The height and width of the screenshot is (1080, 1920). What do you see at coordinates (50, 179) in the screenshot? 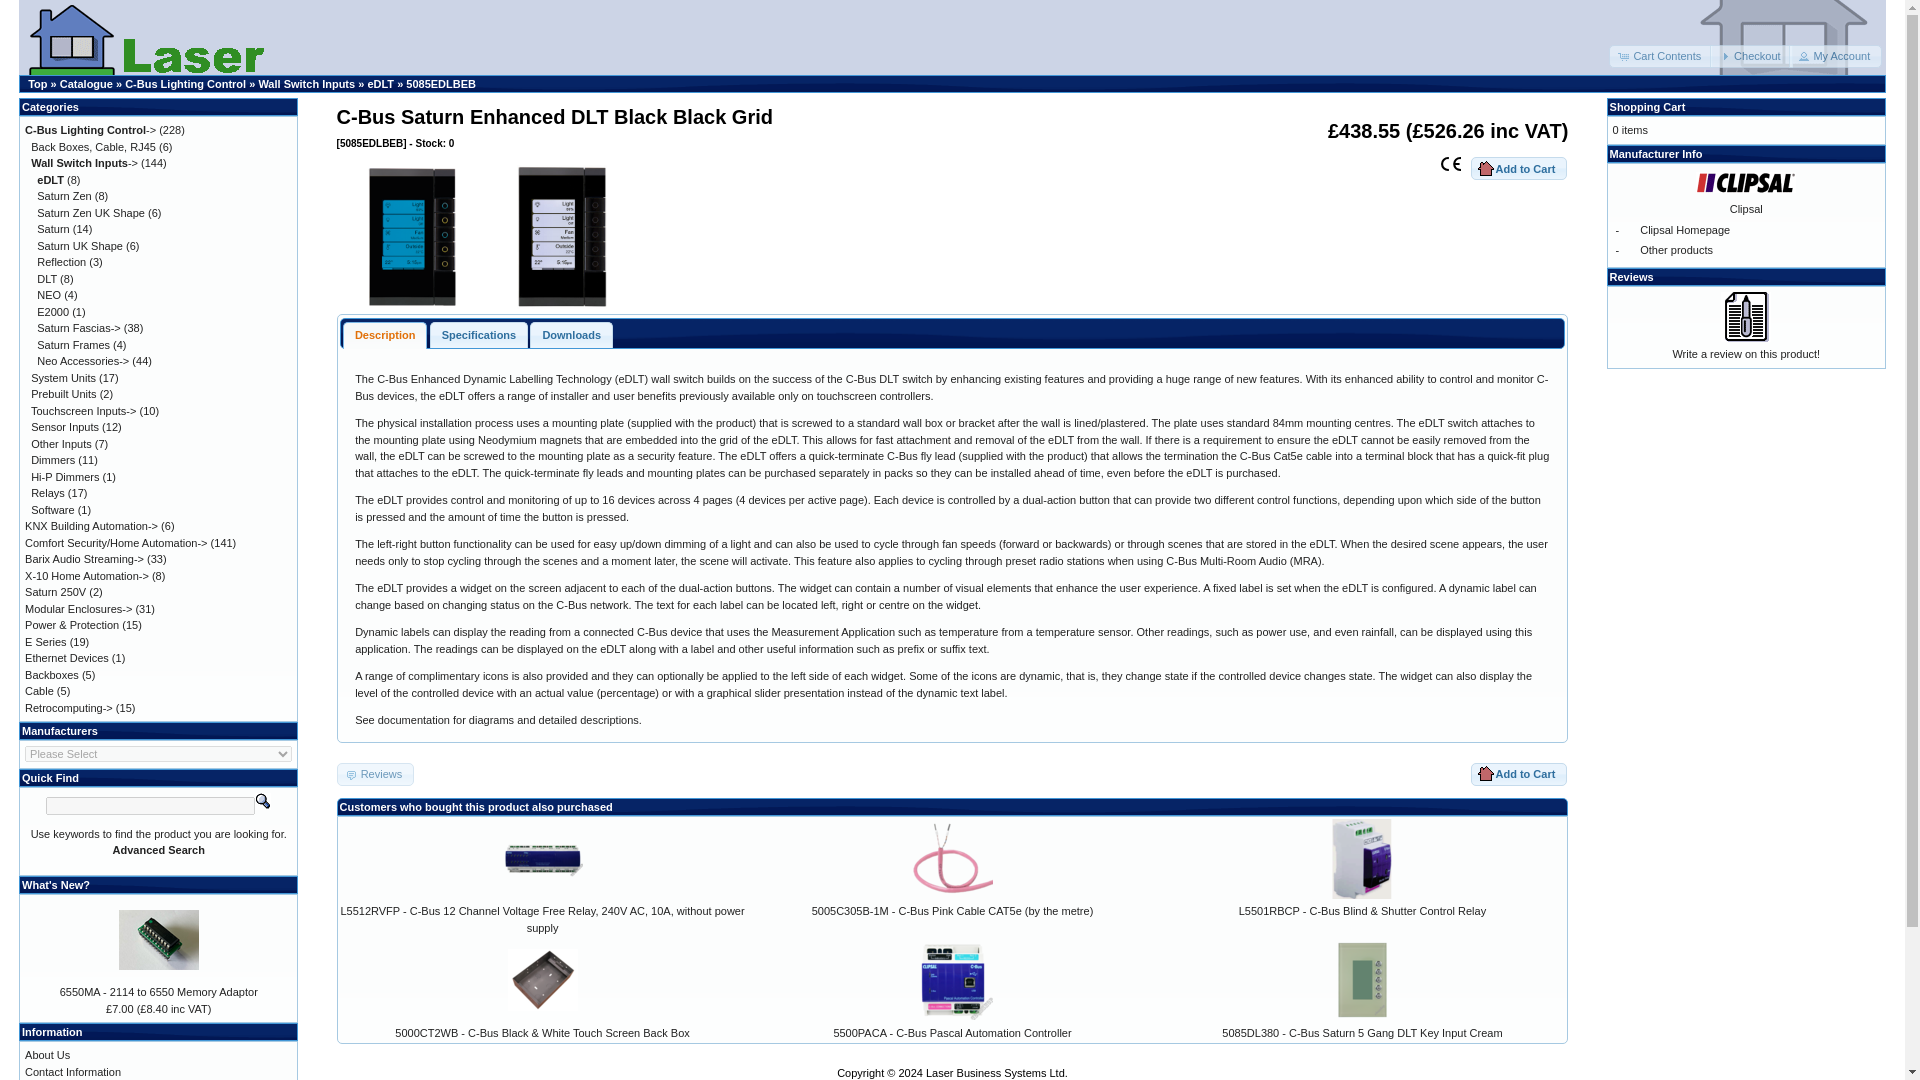
I see `eDLT` at bounding box center [50, 179].